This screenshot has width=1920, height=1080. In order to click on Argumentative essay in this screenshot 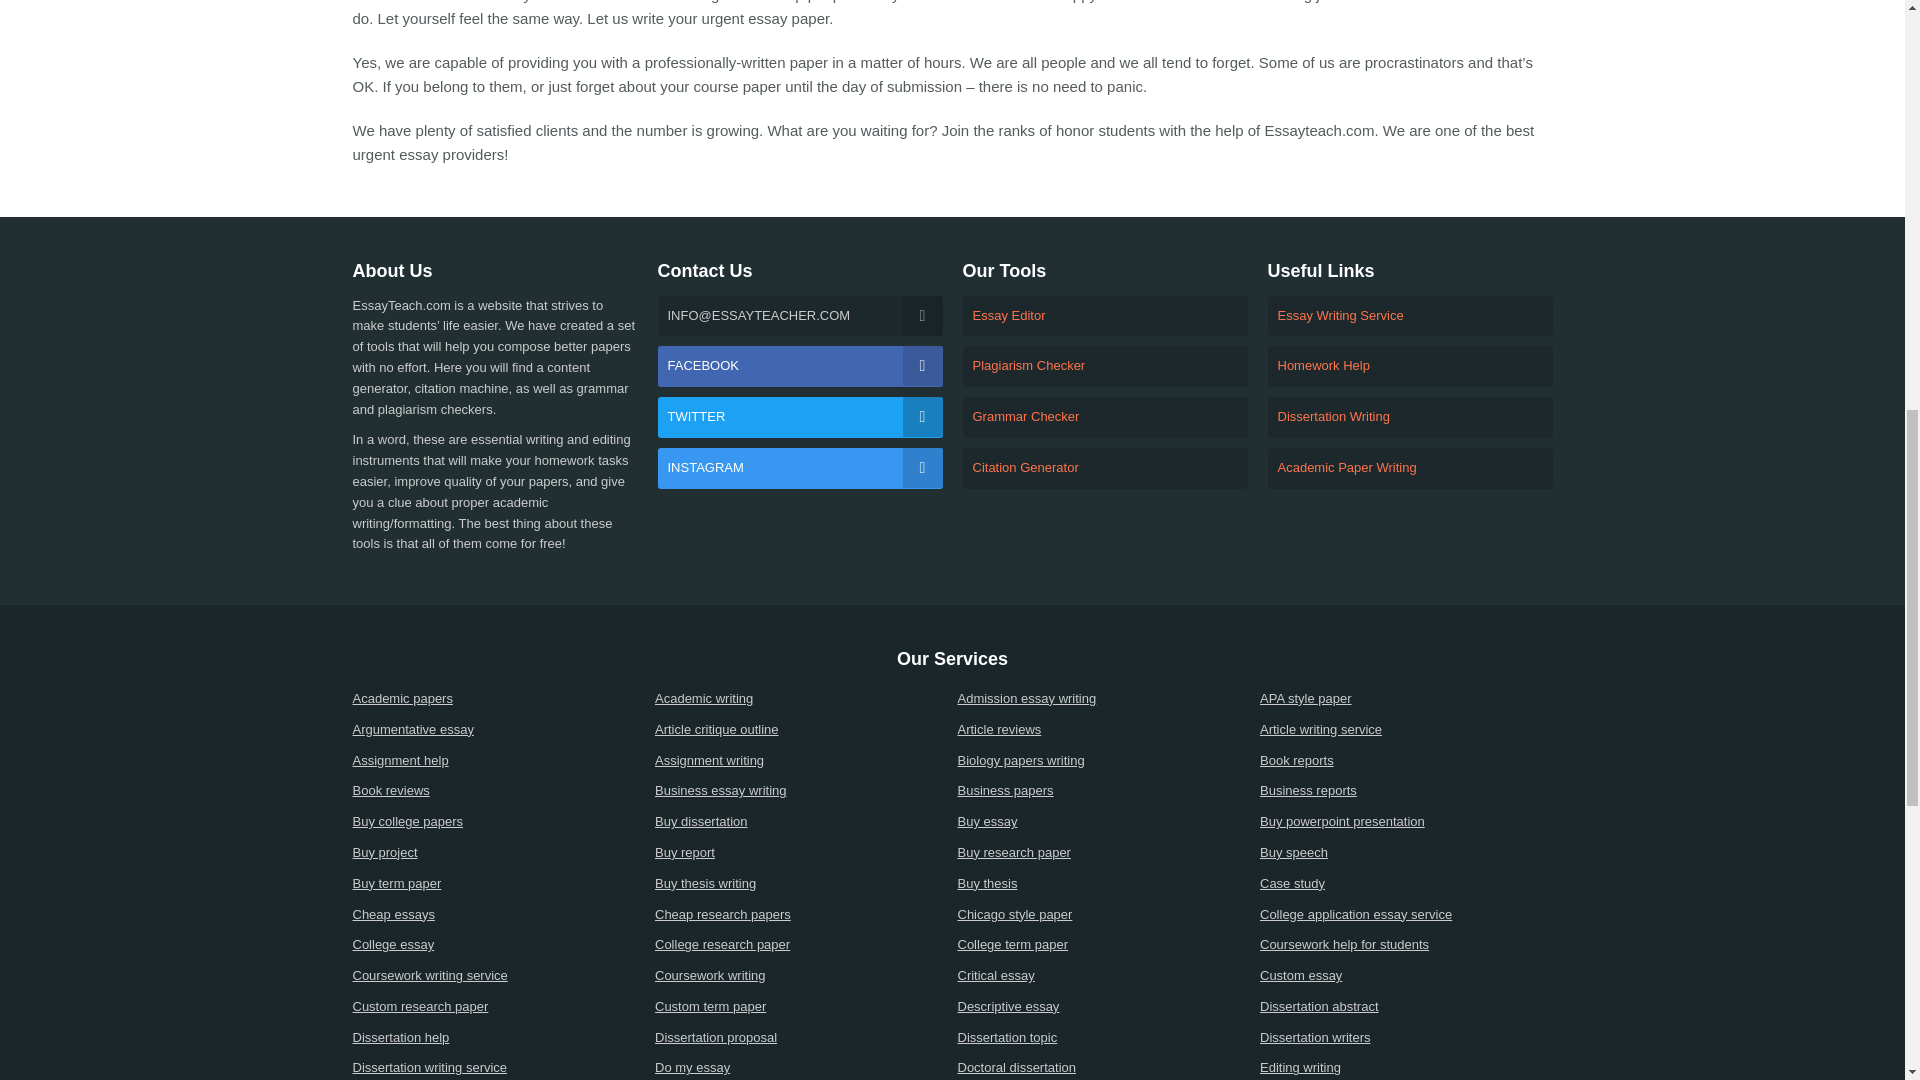, I will do `click(498, 730)`.